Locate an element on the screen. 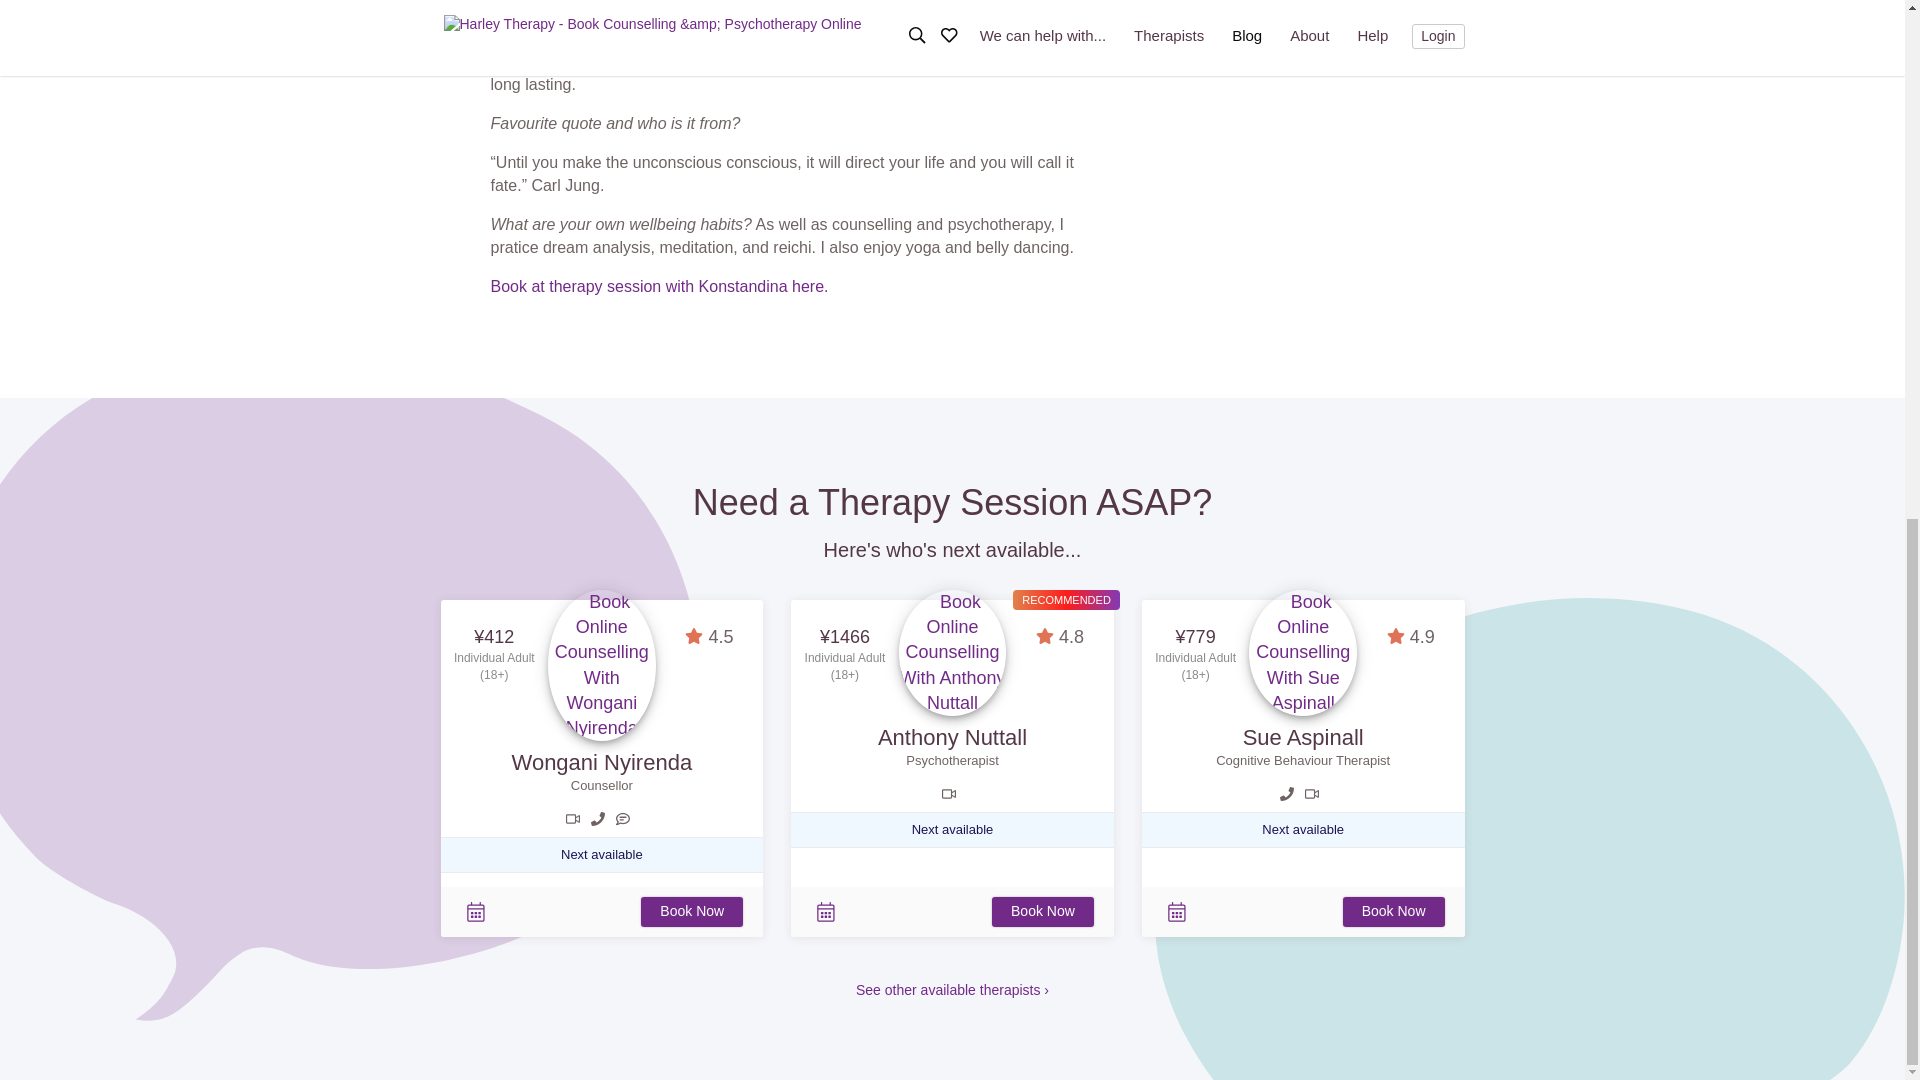 This screenshot has width=1920, height=1080. Book Now is located at coordinates (692, 912).